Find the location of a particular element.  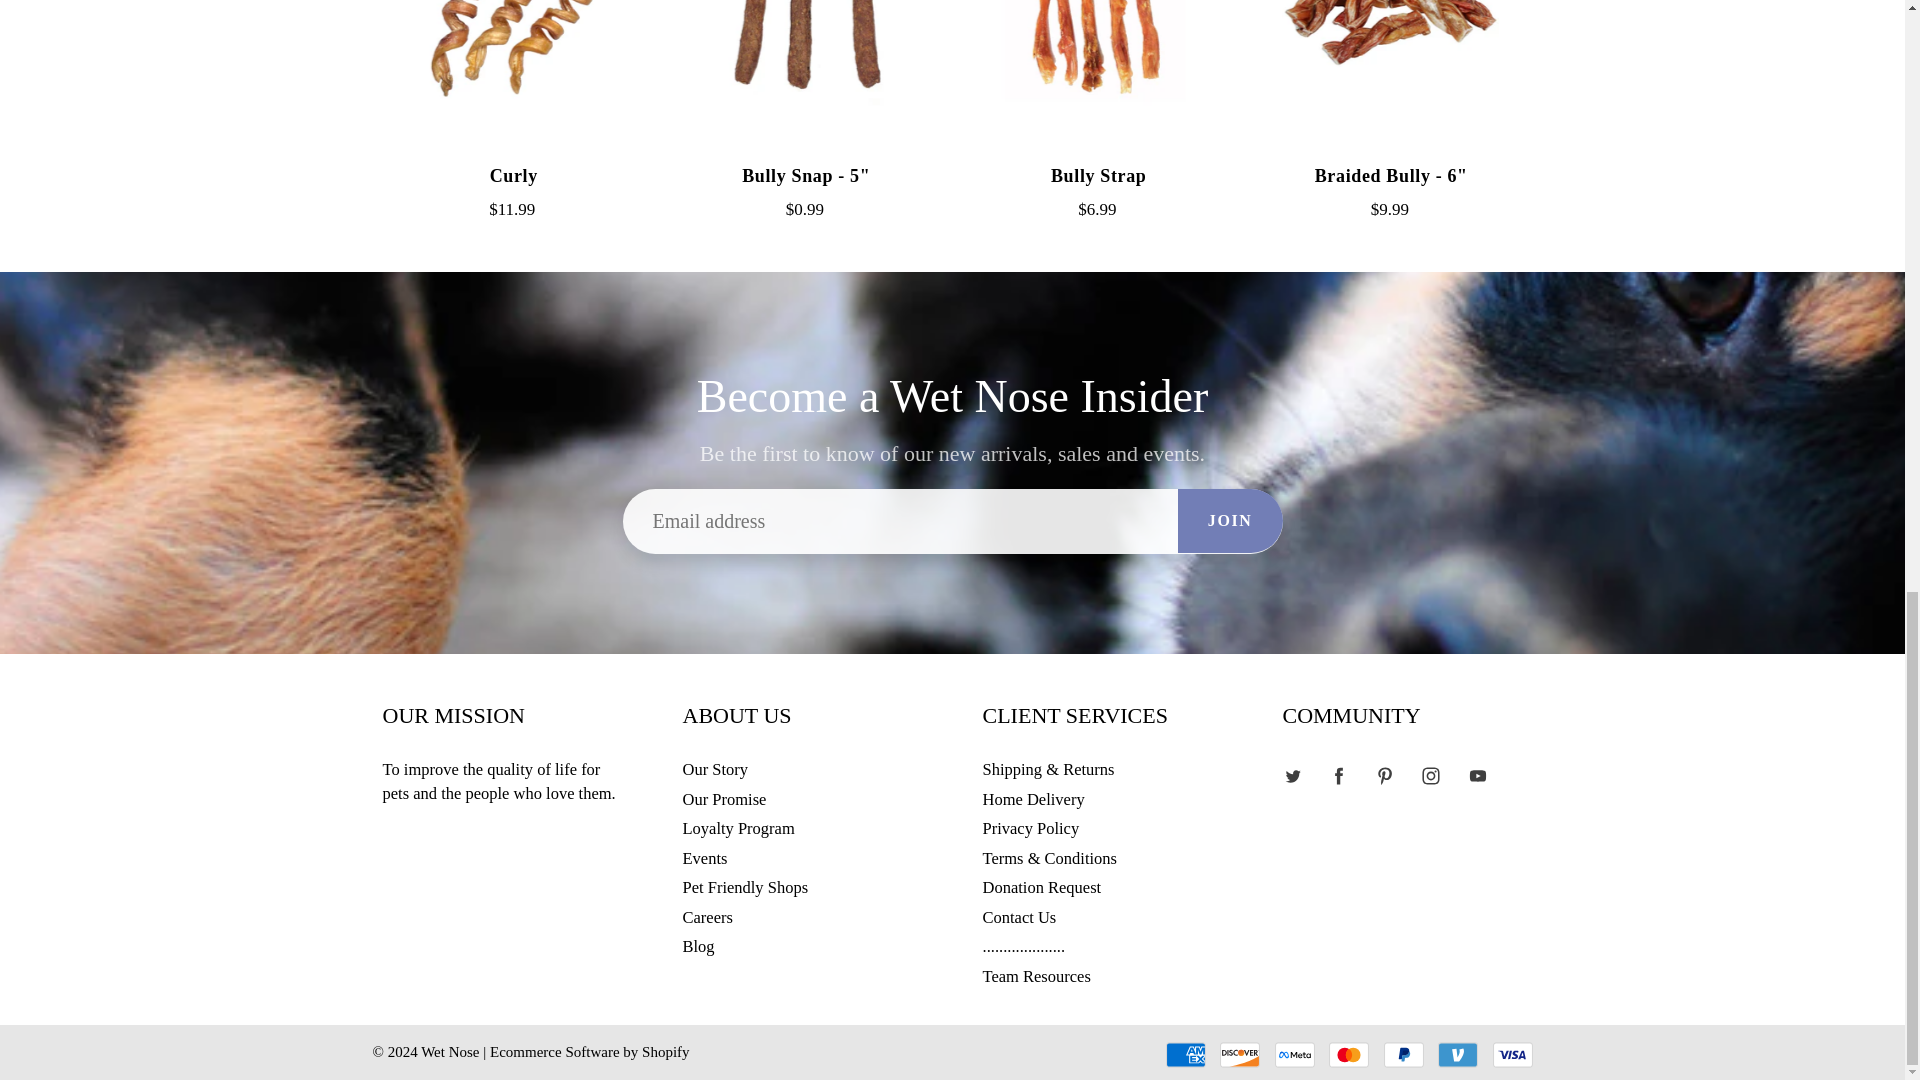

Mastercard is located at coordinates (1348, 1055).